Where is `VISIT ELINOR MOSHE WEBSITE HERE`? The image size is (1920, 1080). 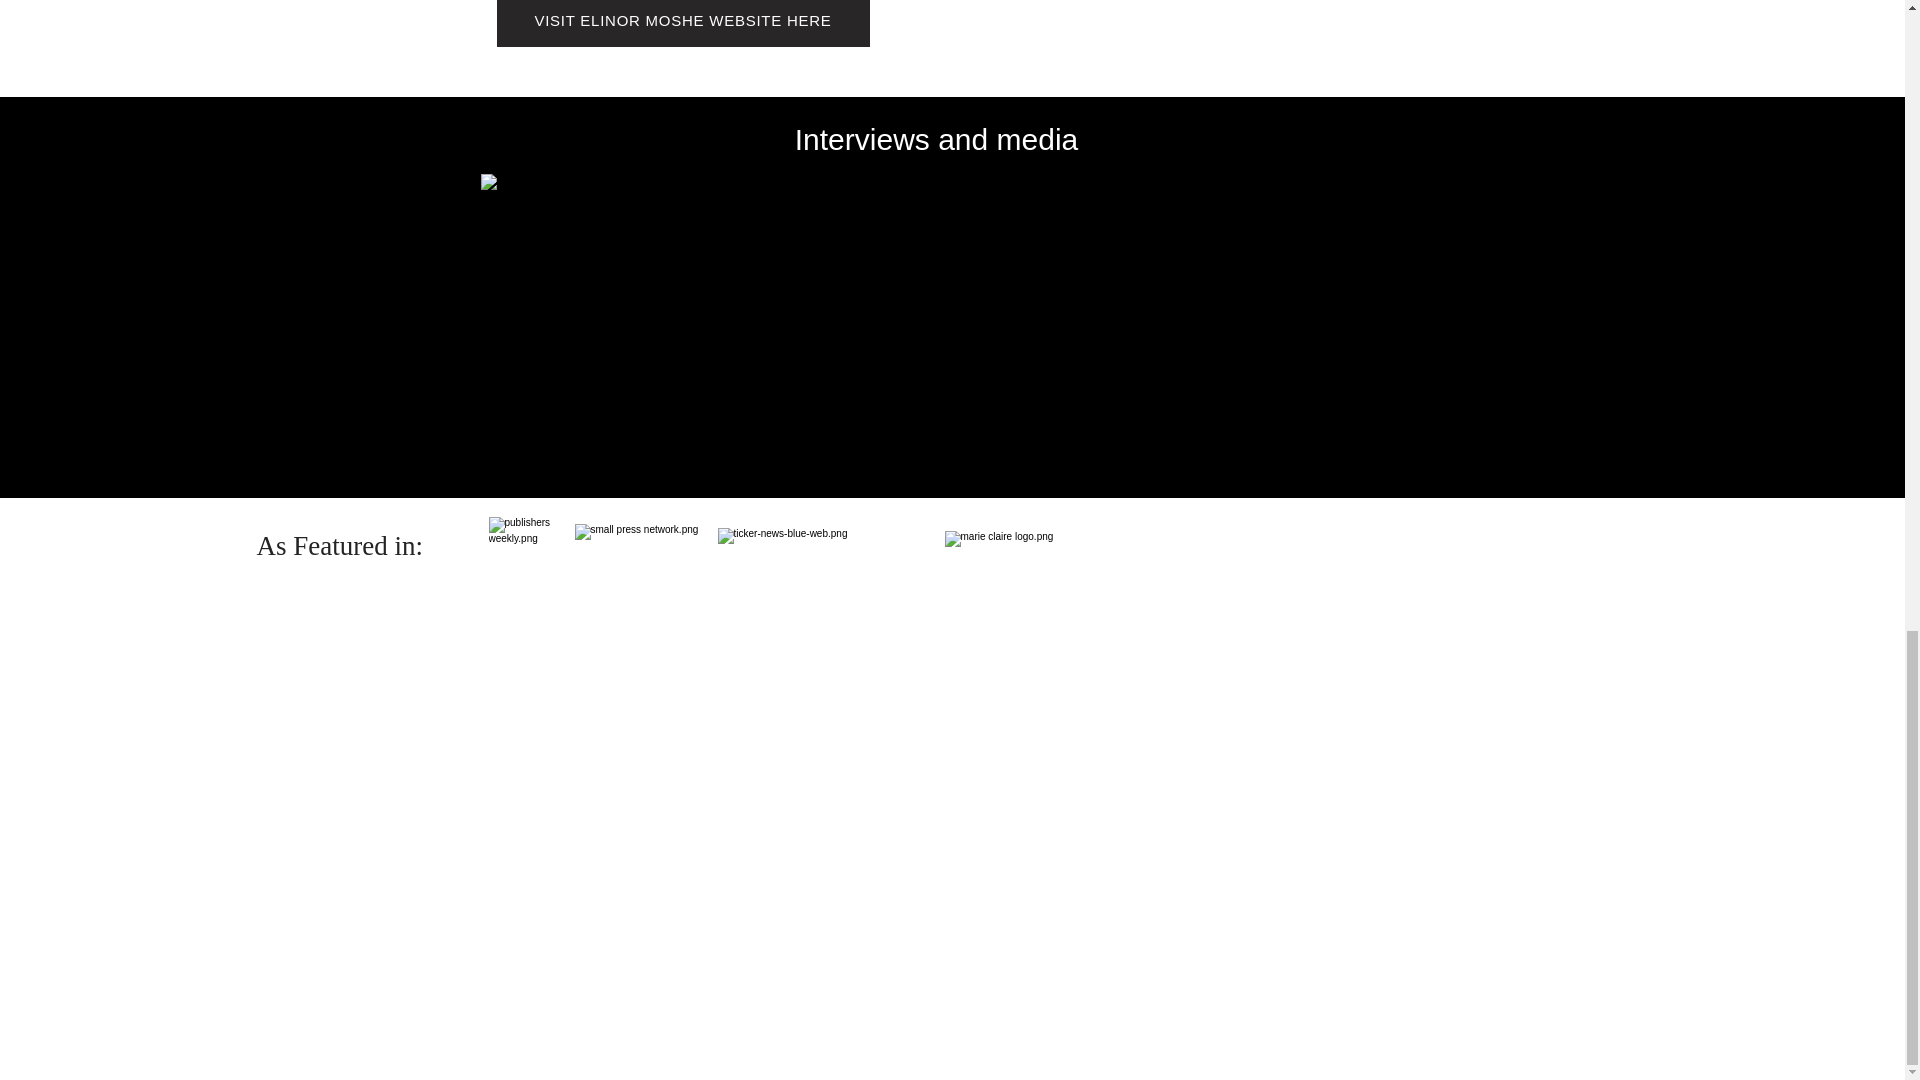 VISIT ELINOR MOSHE WEBSITE HERE is located at coordinates (682, 24).